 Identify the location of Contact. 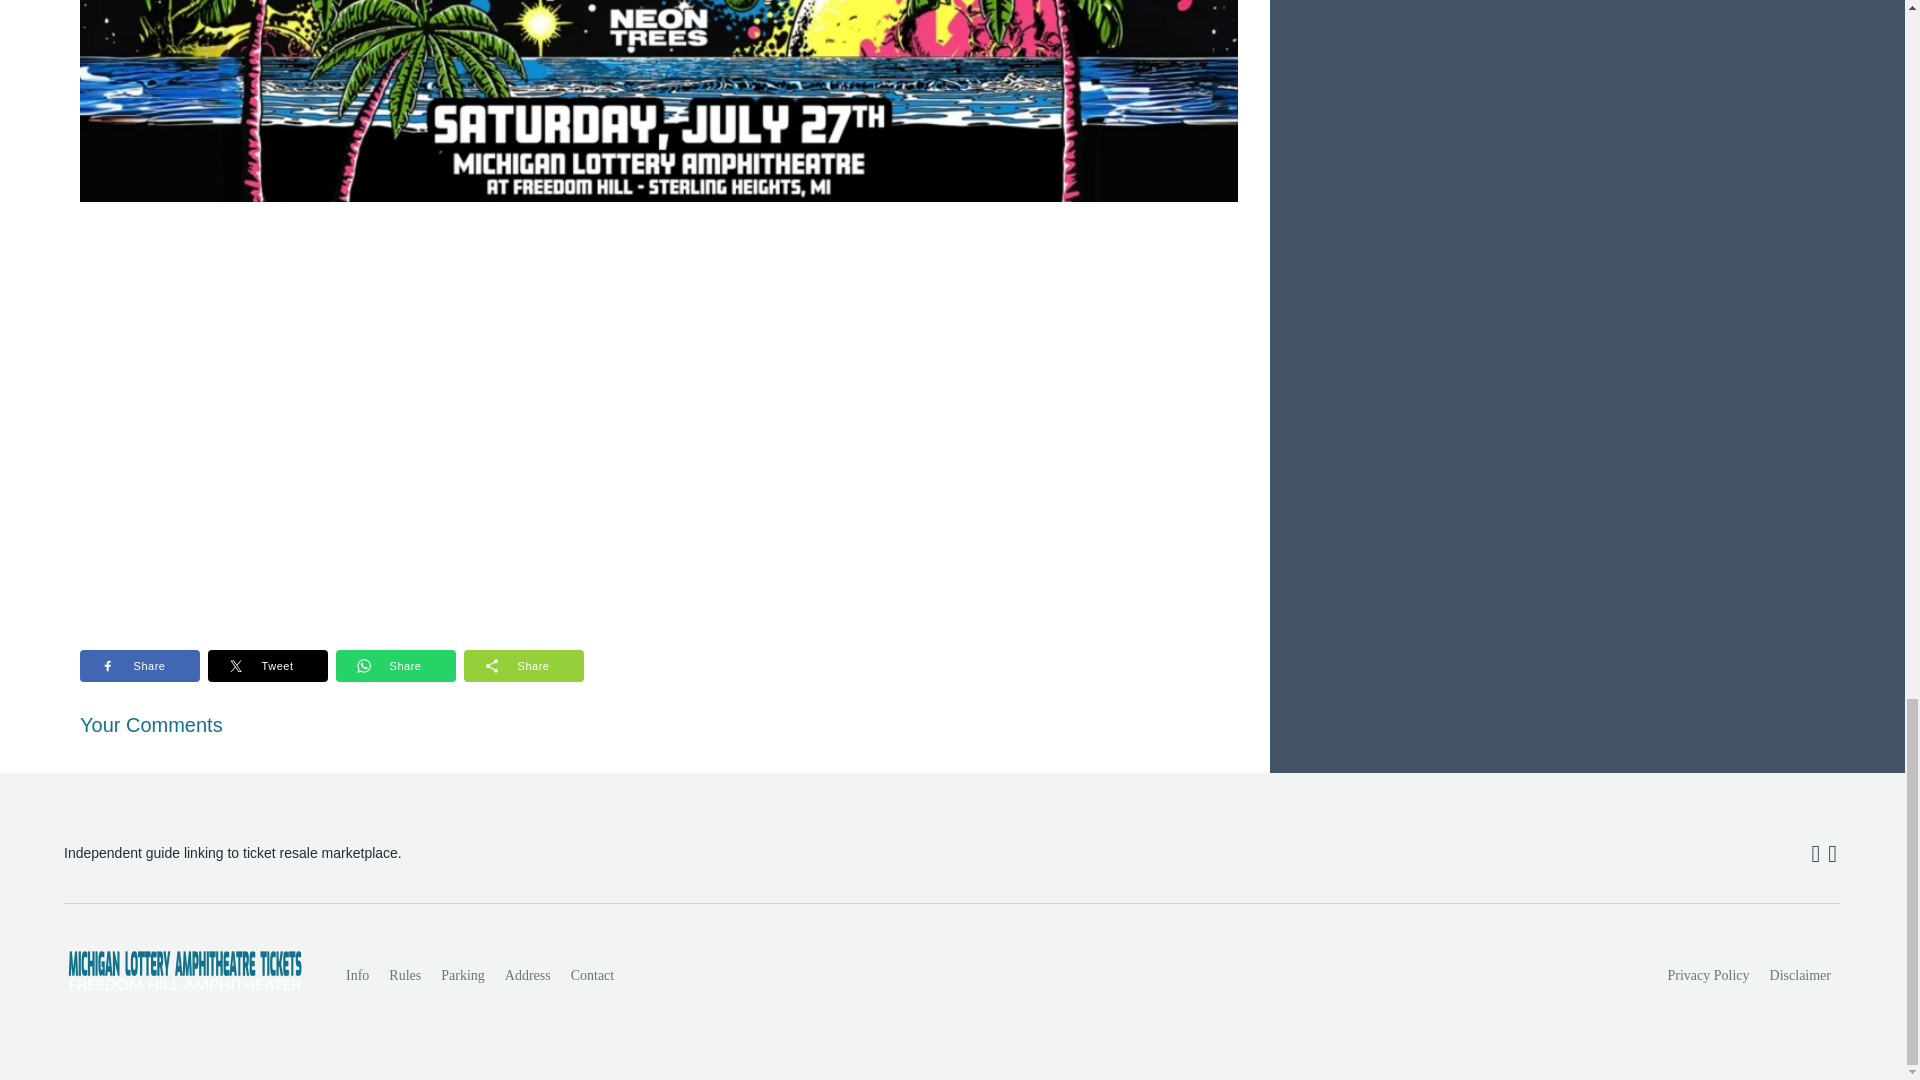
(592, 975).